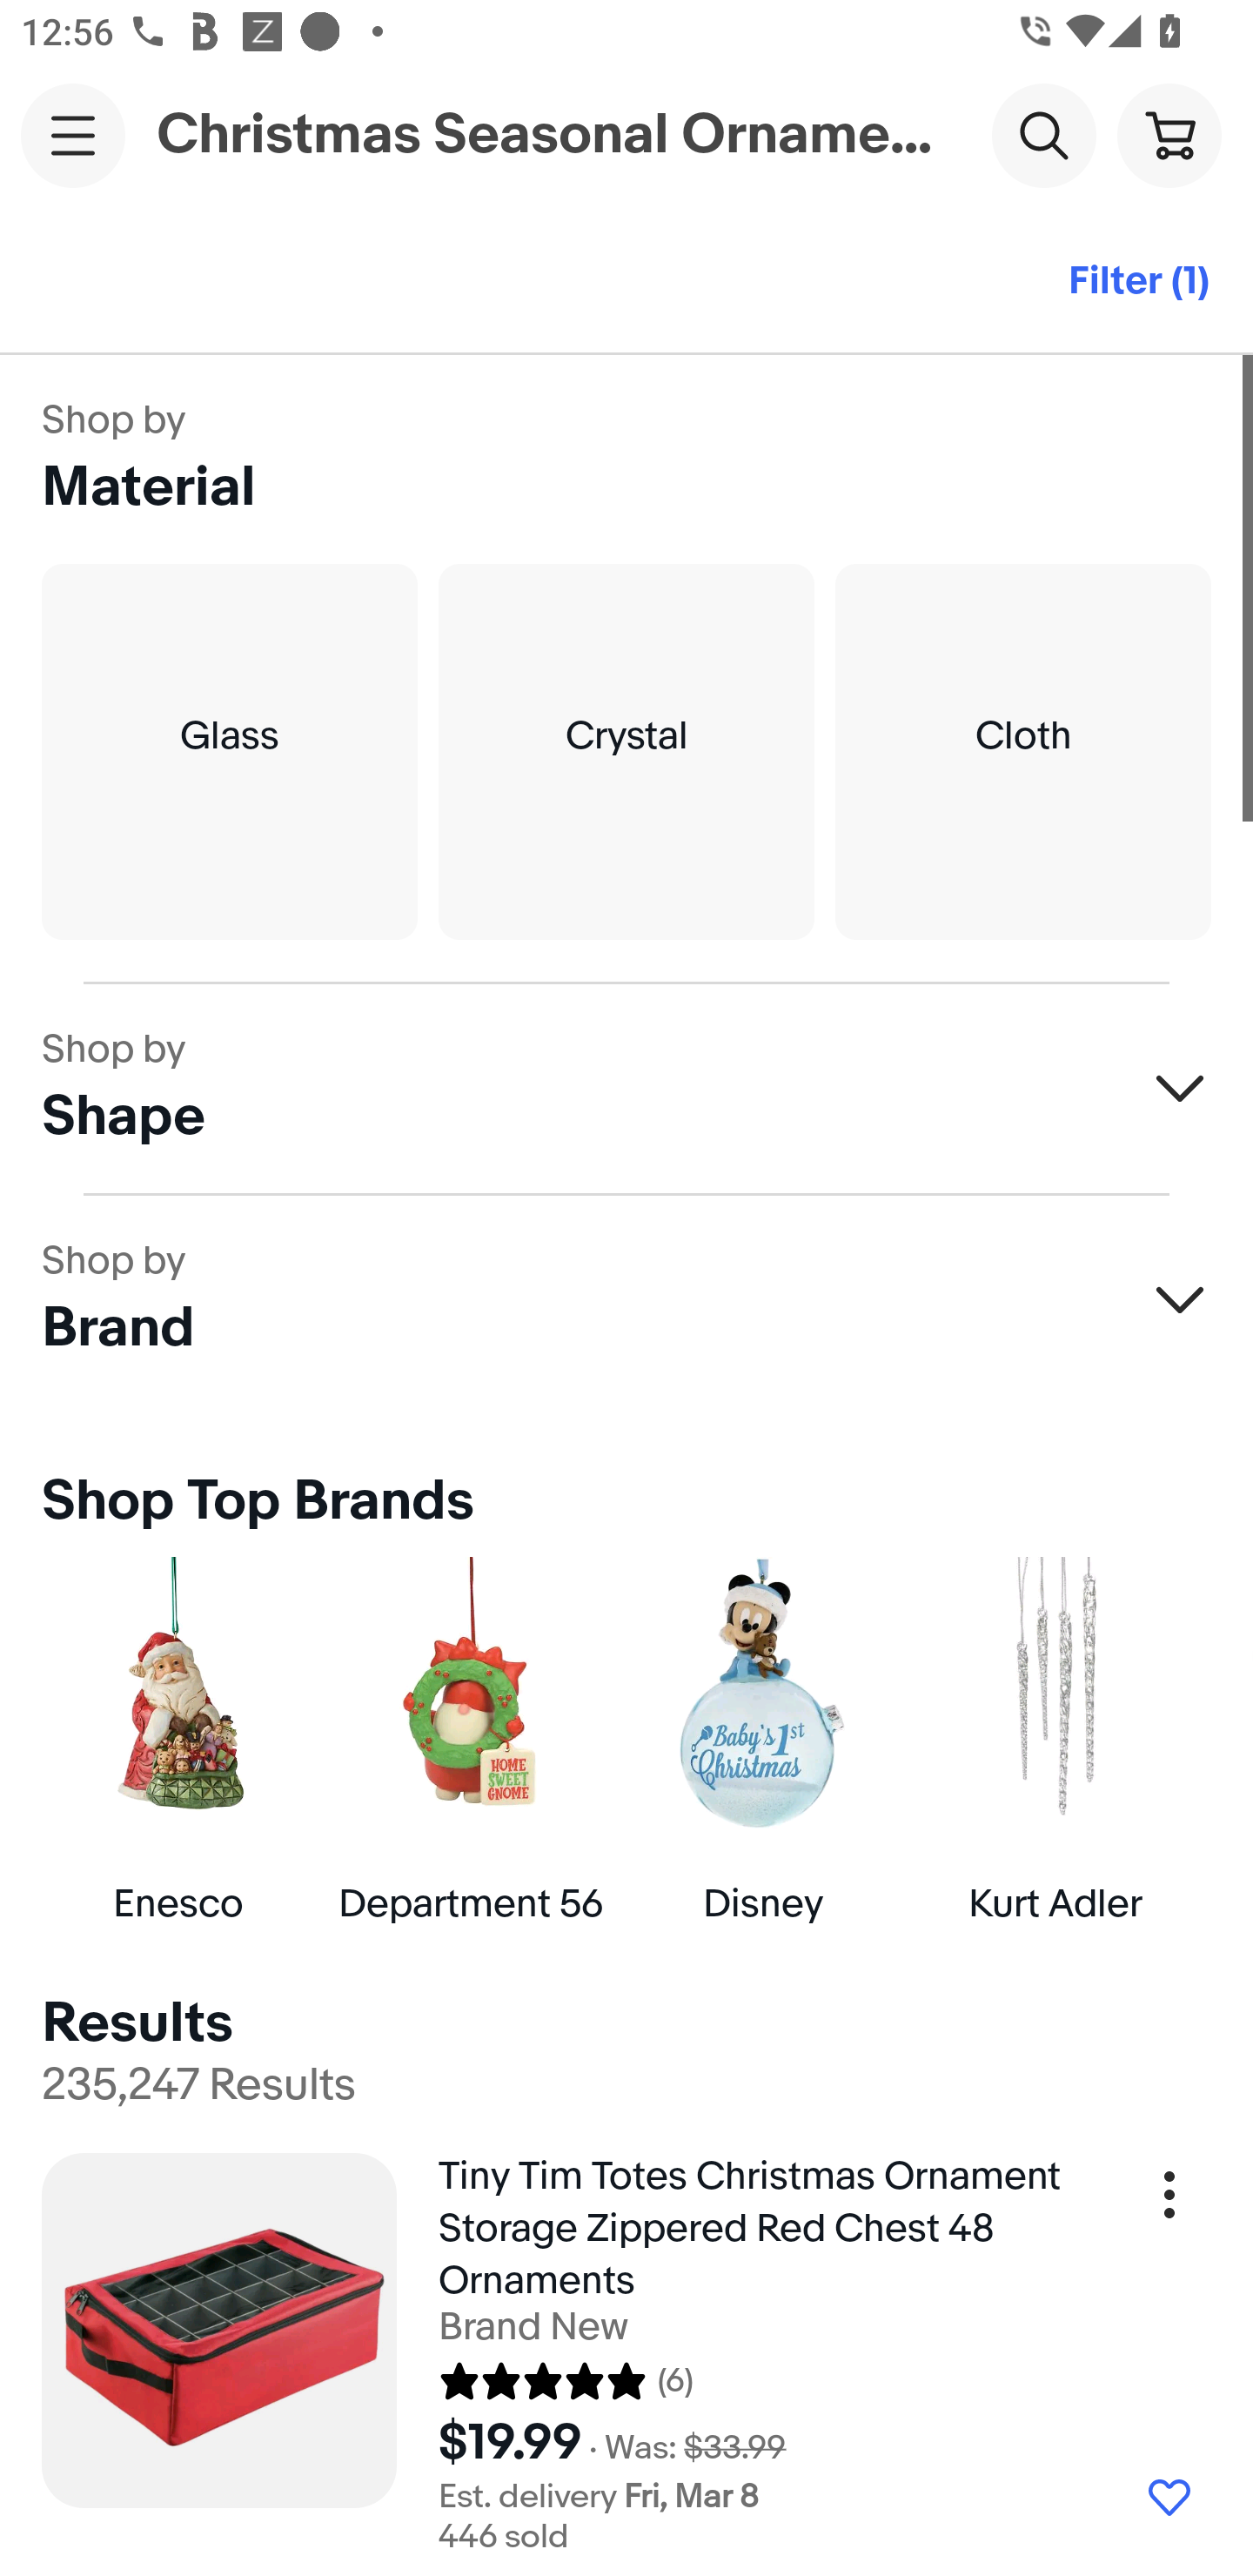 The image size is (1253, 2576). I want to click on More options, so click(1169, 2204).